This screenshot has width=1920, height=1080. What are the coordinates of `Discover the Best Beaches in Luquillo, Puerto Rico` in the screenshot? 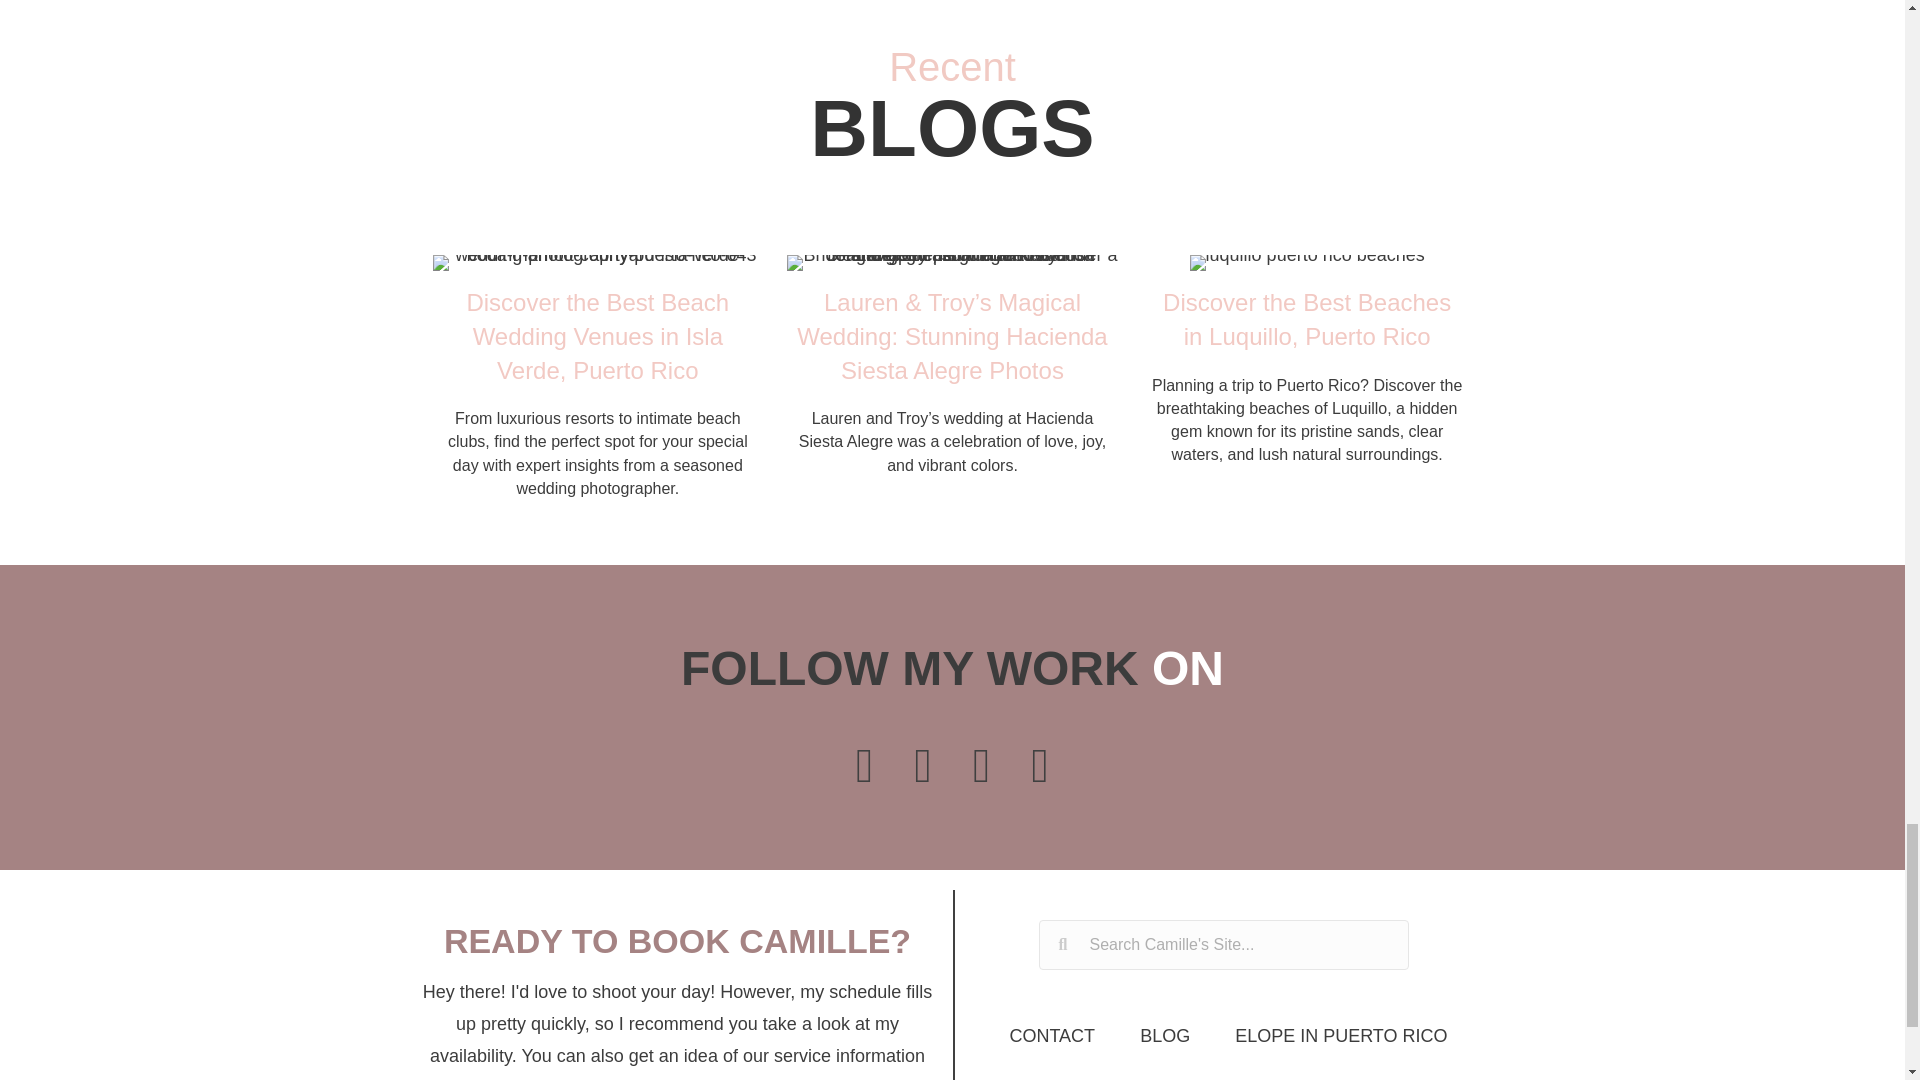 It's located at (1307, 384).